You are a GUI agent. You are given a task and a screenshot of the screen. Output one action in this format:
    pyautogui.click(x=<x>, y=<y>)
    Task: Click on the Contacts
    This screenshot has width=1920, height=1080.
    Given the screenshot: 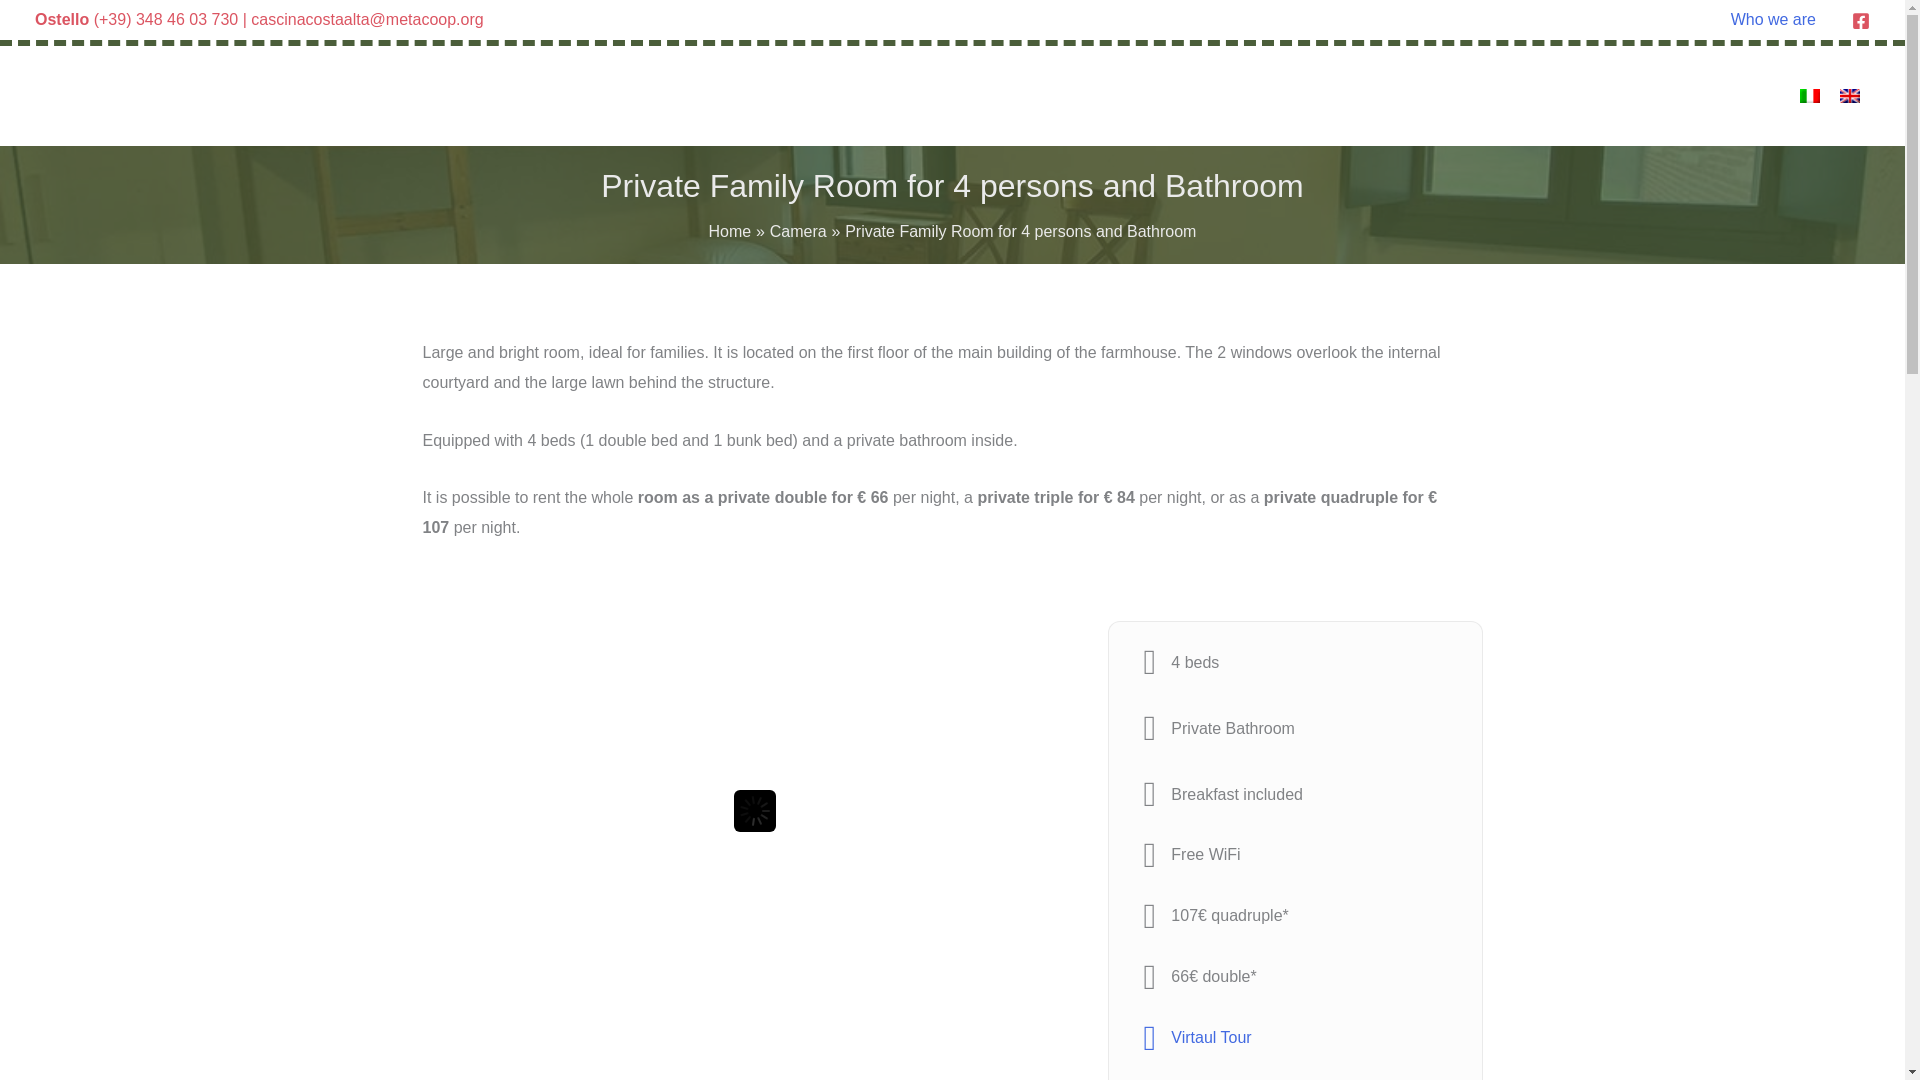 What is the action you would take?
    pyautogui.click(x=1718, y=95)
    